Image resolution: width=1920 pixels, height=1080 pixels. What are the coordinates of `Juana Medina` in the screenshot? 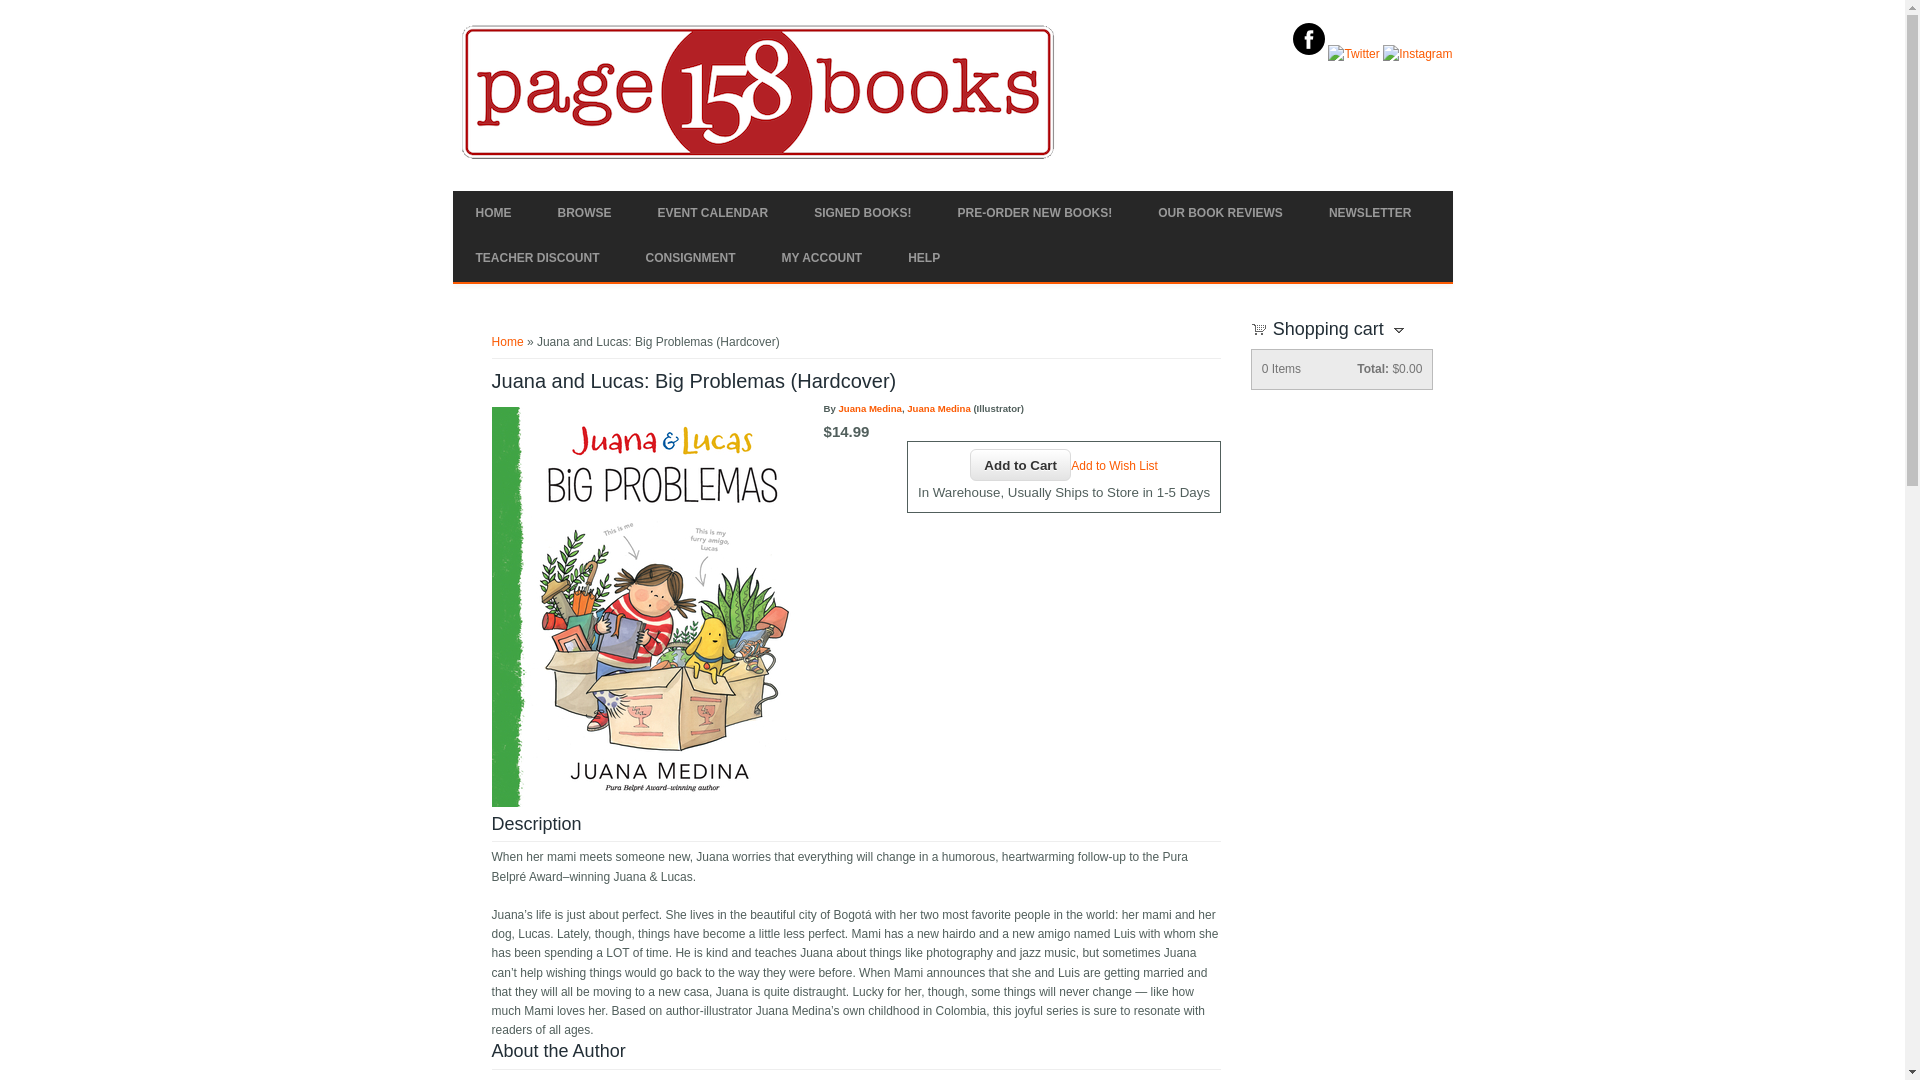 It's located at (938, 408).